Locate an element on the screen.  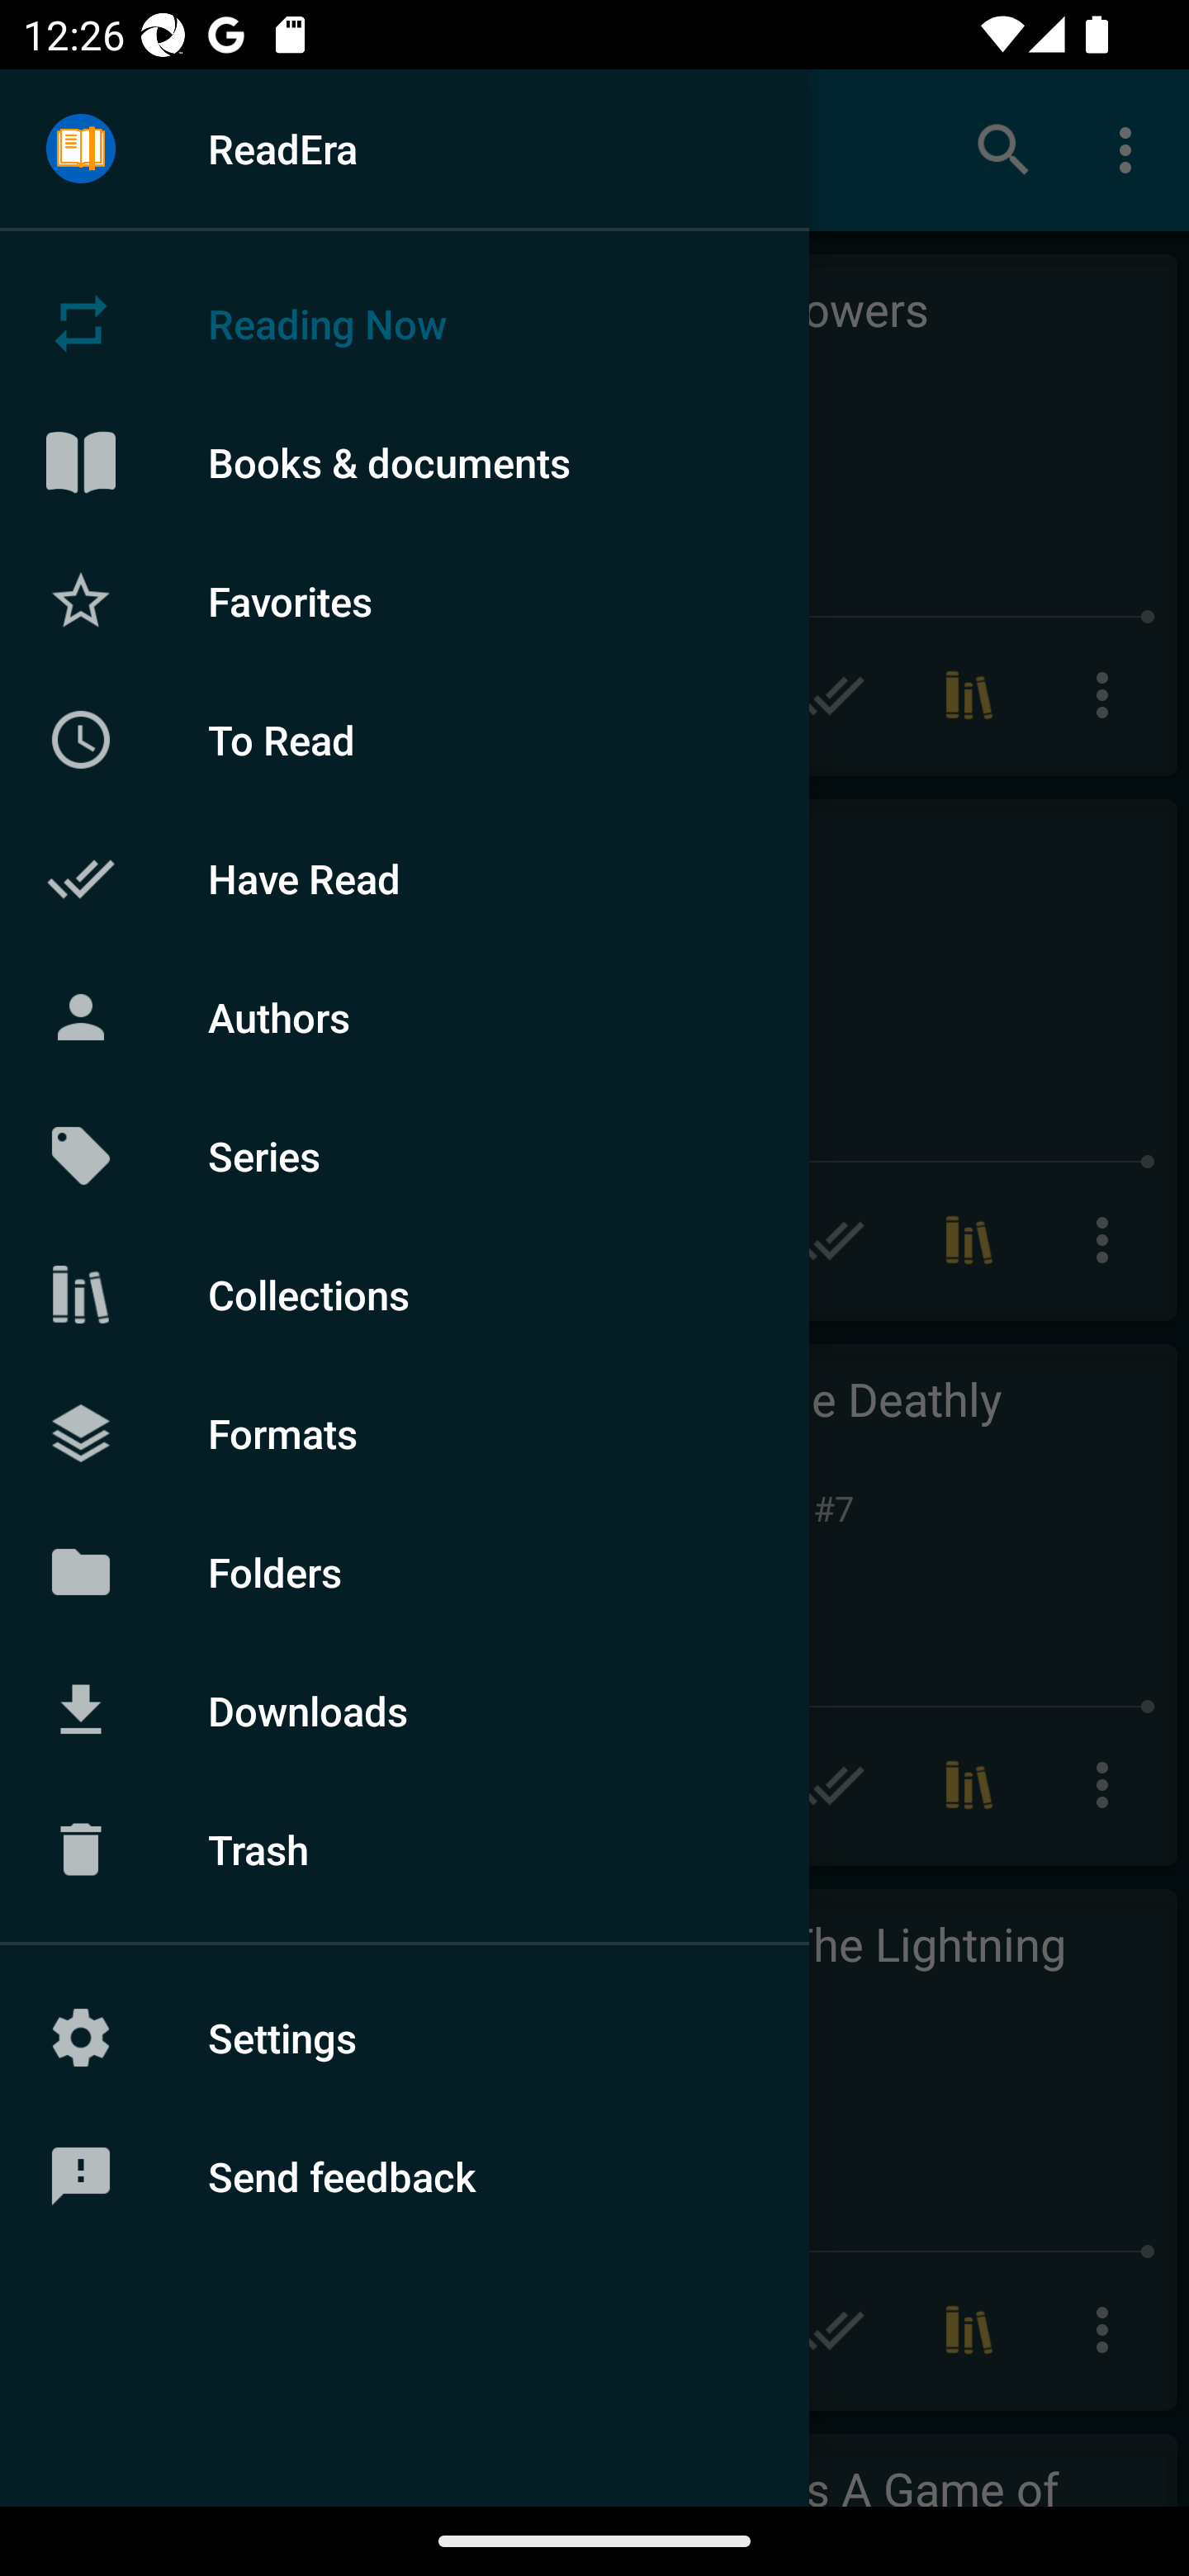
Downloads is located at coordinates (405, 1710).